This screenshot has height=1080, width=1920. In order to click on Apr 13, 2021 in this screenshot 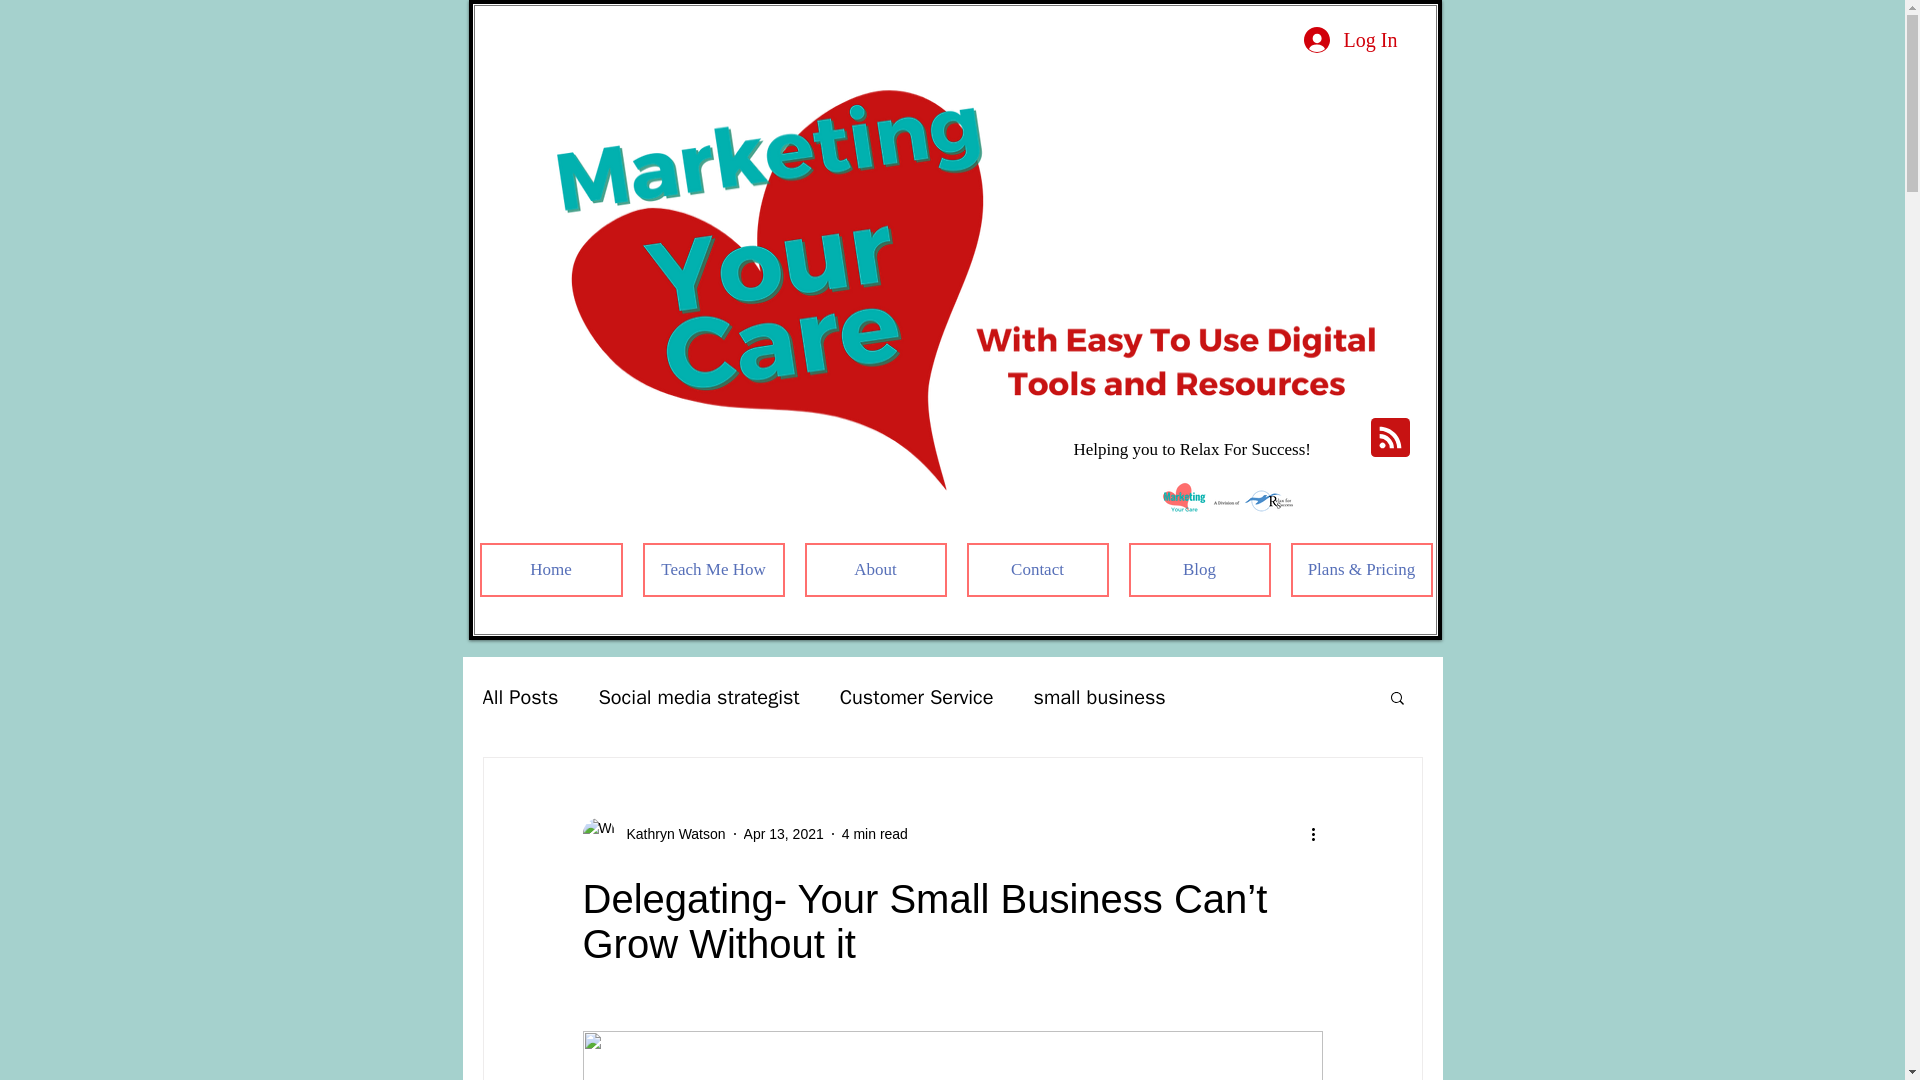, I will do `click(784, 834)`.